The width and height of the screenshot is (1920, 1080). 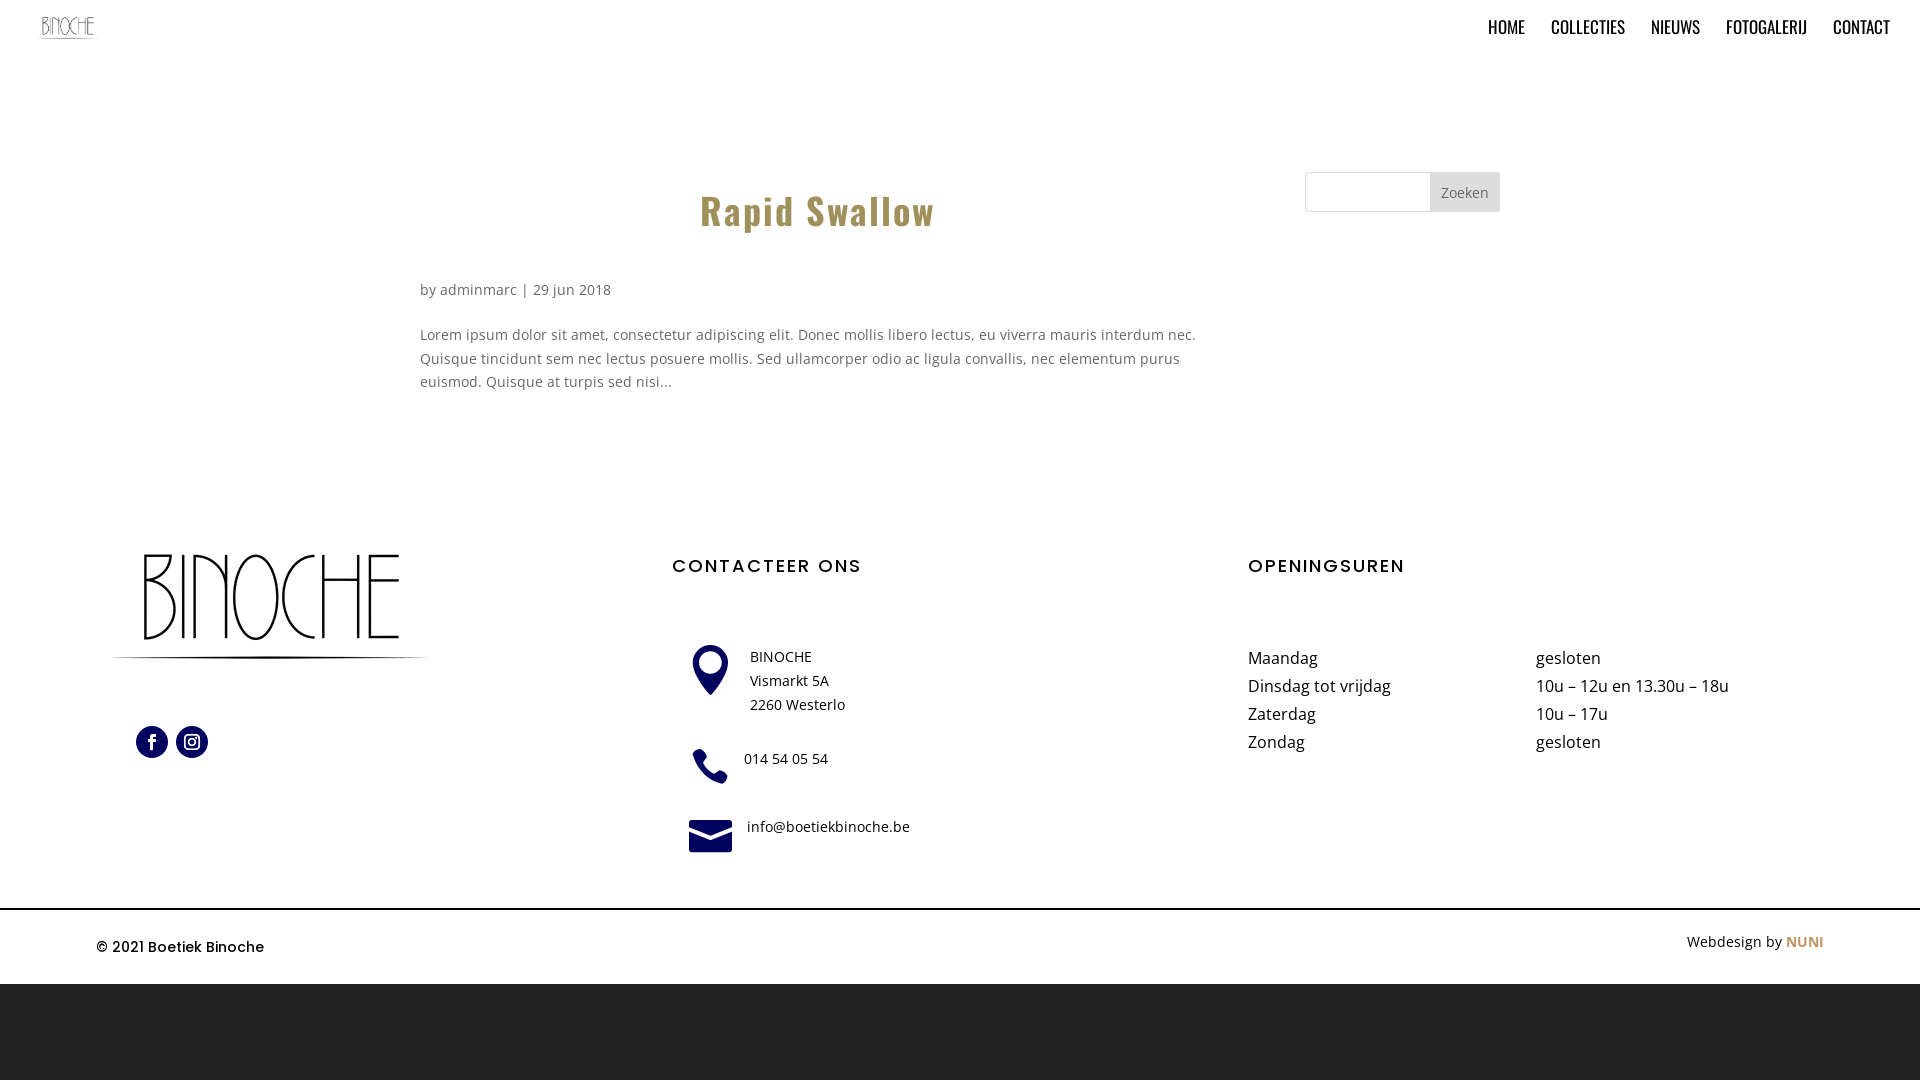 What do you see at coordinates (478, 290) in the screenshot?
I see `adminmarc` at bounding box center [478, 290].